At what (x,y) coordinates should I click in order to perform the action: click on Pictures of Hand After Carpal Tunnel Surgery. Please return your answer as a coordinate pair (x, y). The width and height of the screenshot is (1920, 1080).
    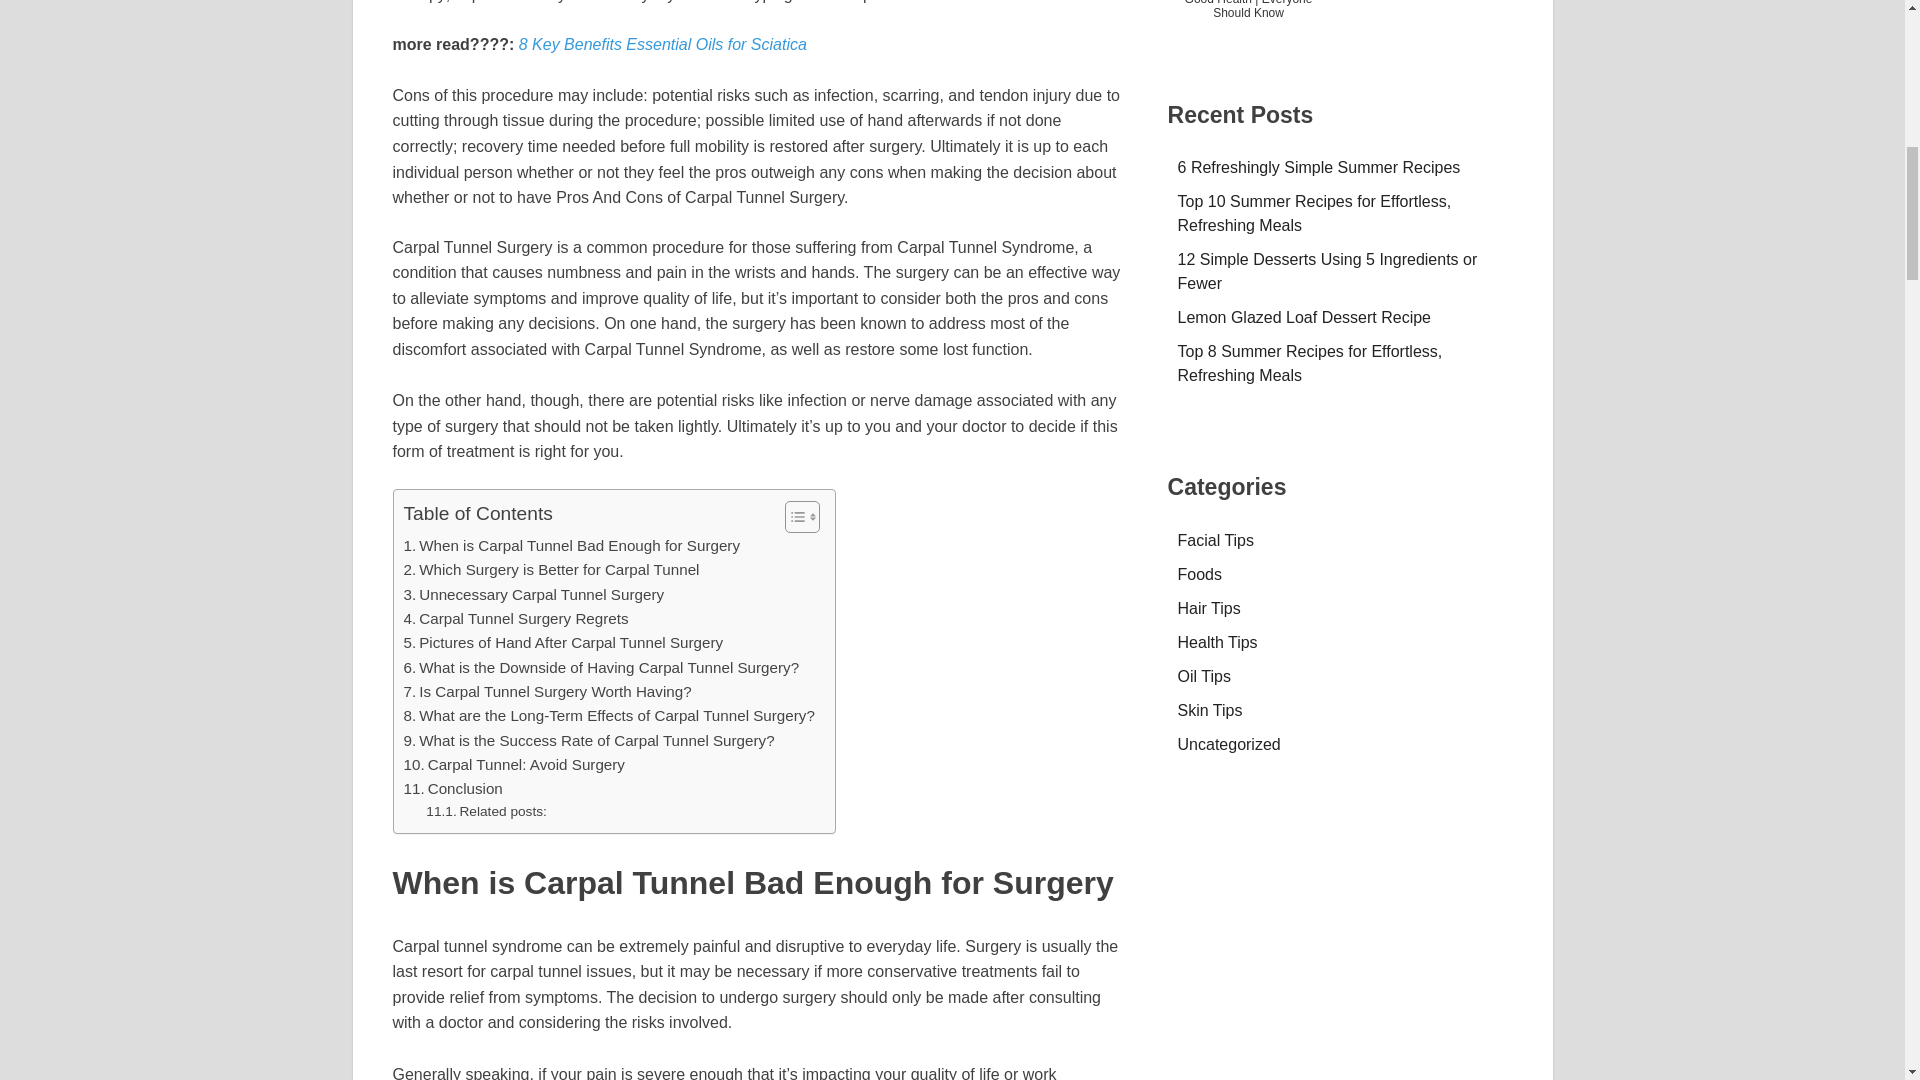
    Looking at the image, I should click on (563, 642).